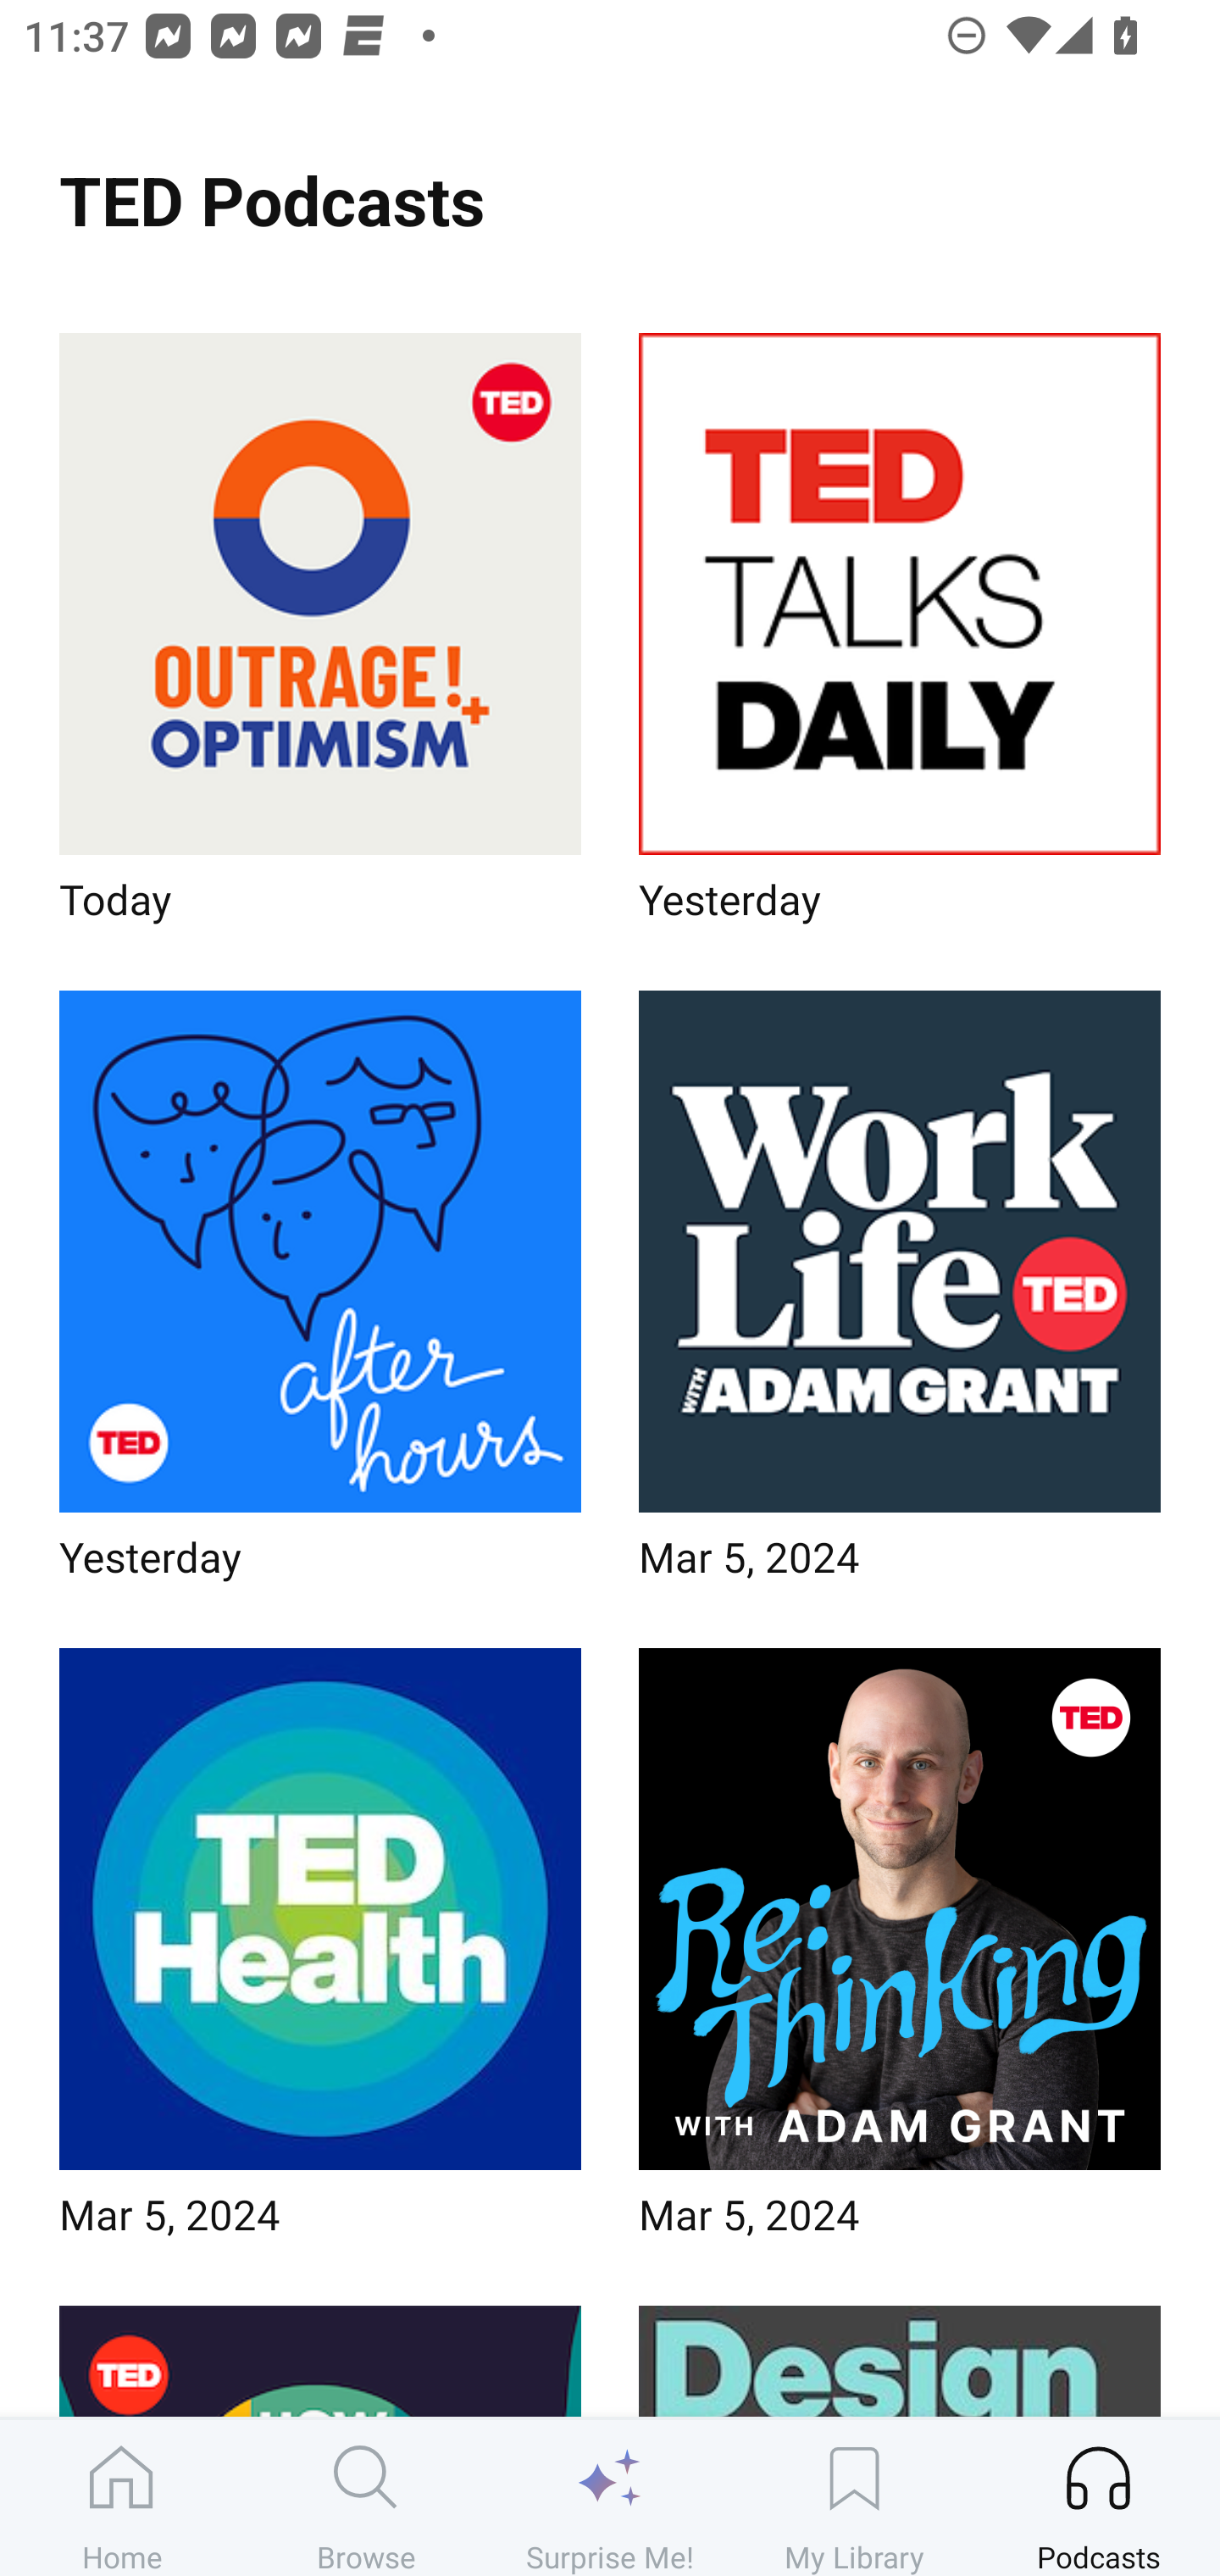  Describe the element at coordinates (854, 2497) in the screenshot. I see `My Library` at that location.